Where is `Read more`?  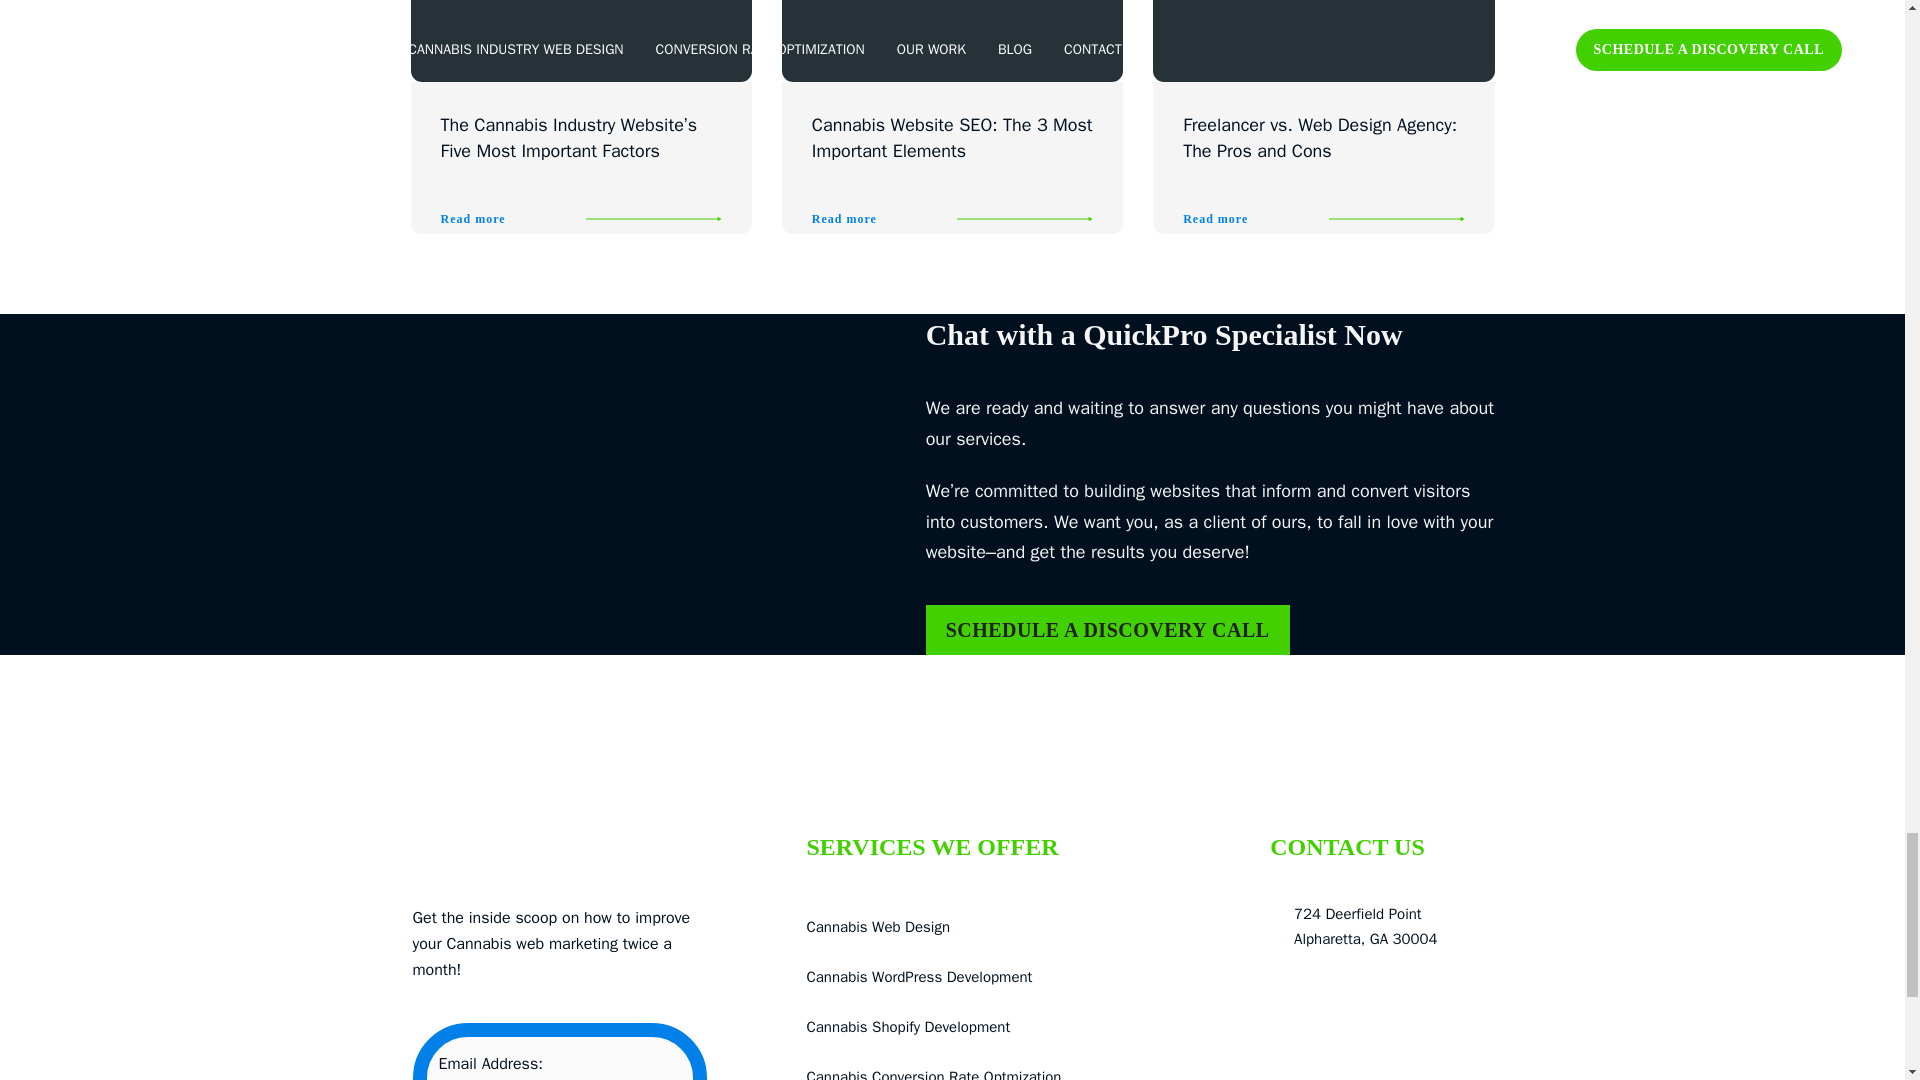
Read more is located at coordinates (508, 219).